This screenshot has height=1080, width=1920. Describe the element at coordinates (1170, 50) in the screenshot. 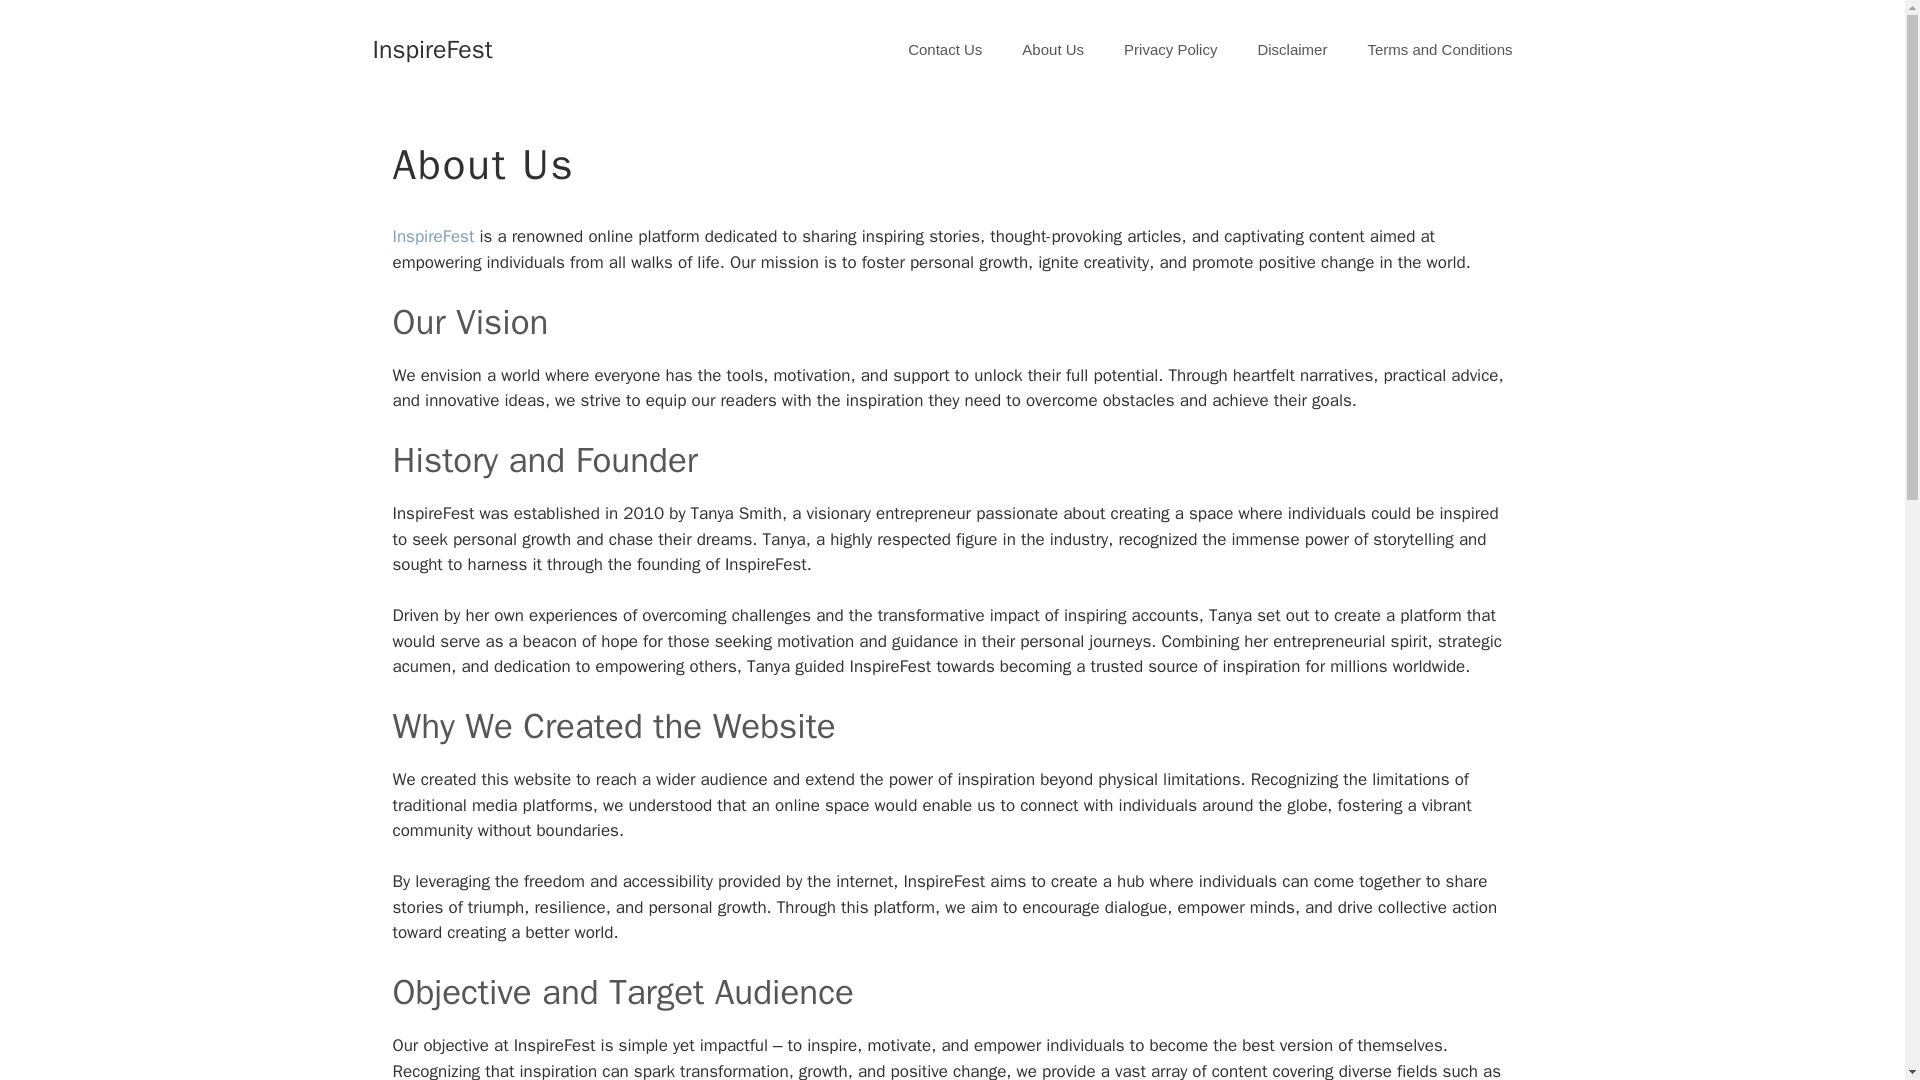

I see `Privacy Policy` at that location.